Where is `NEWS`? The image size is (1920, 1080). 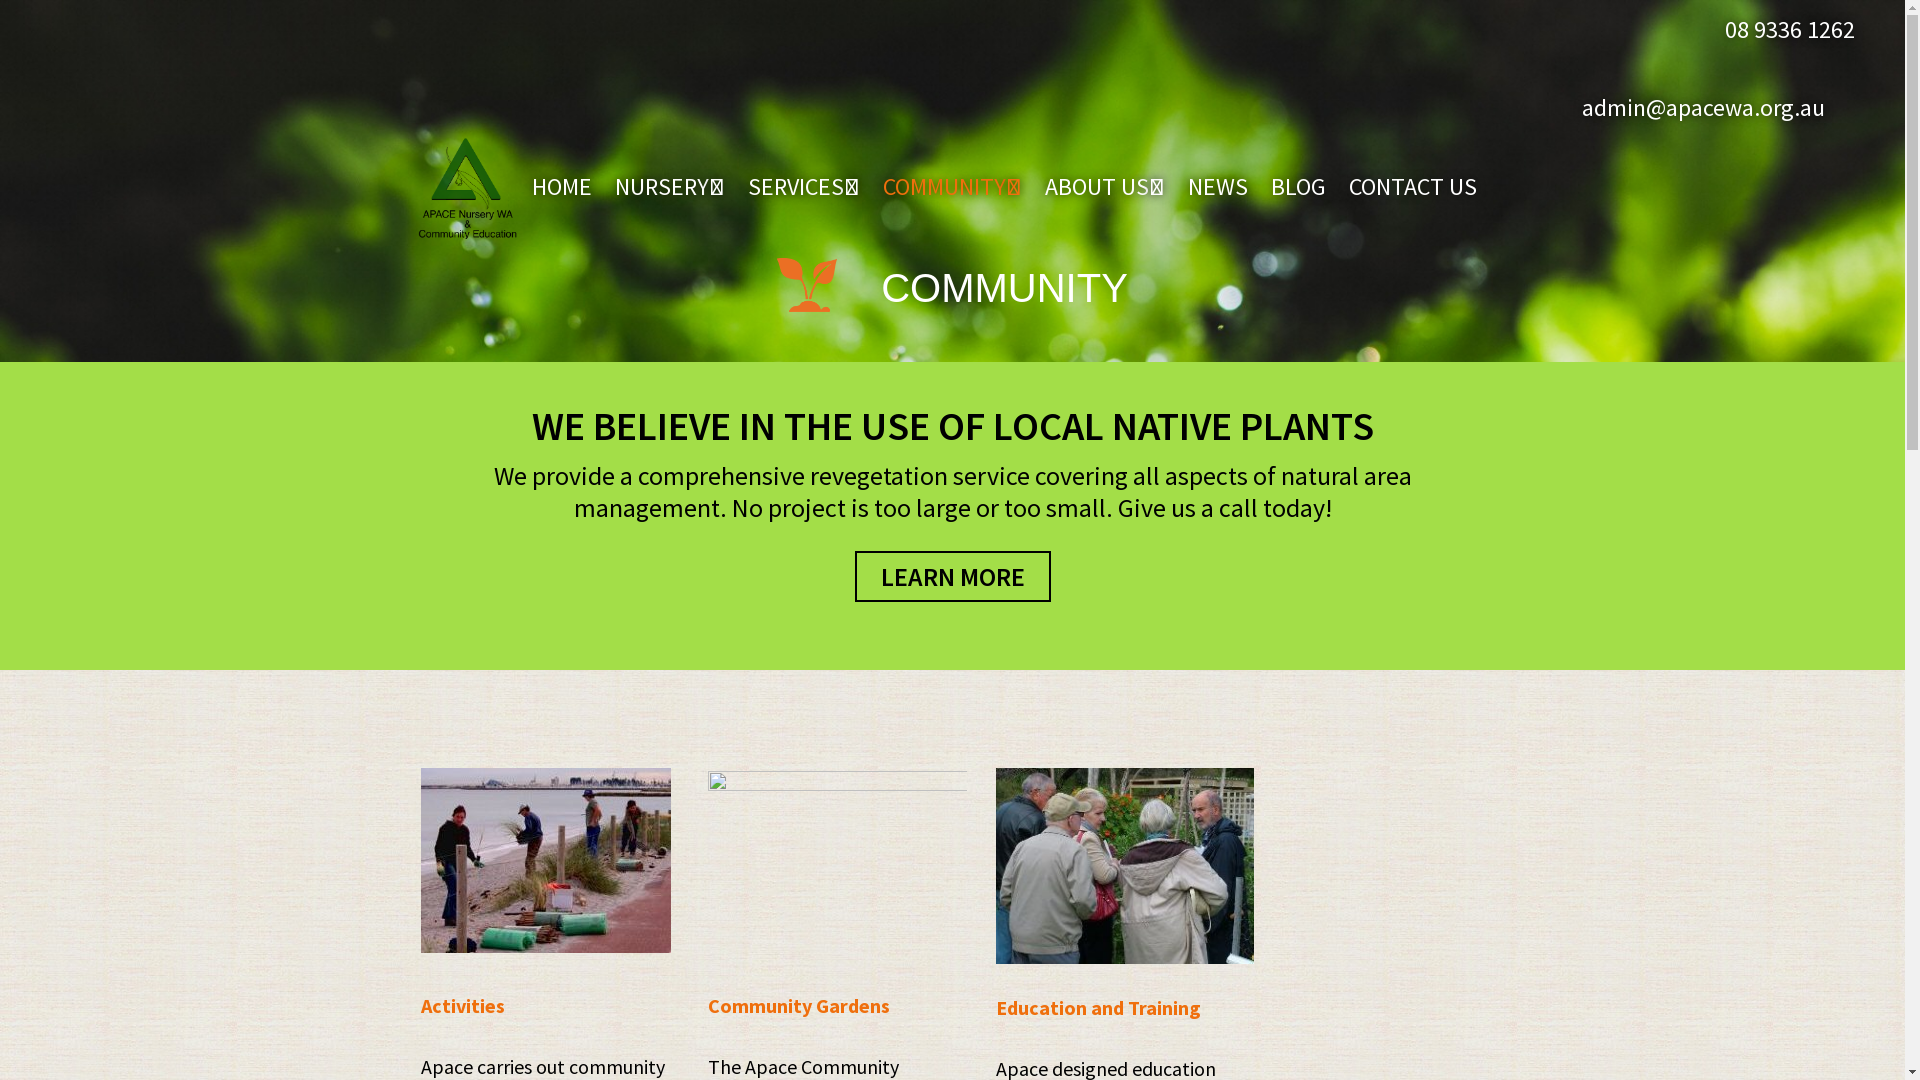 NEWS is located at coordinates (1218, 187).